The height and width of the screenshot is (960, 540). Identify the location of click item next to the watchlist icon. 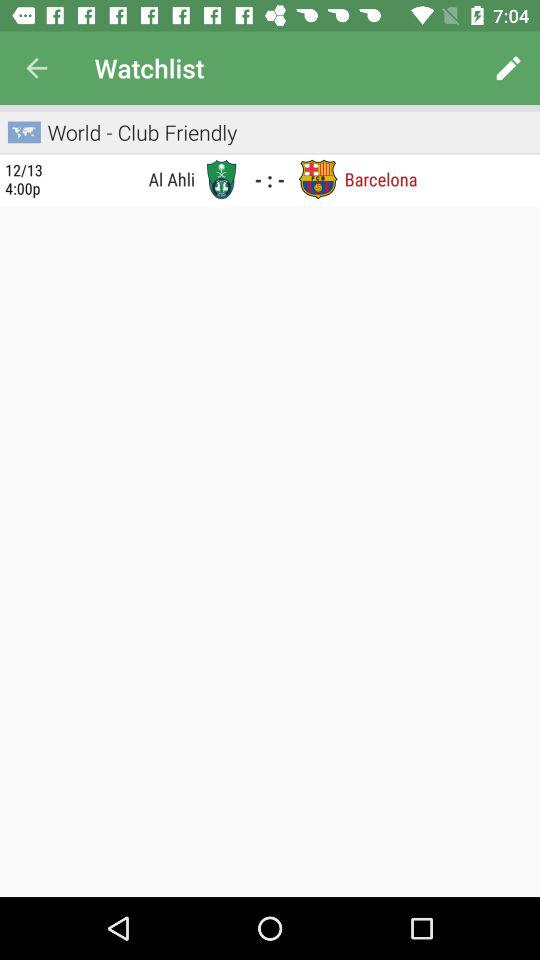
(508, 68).